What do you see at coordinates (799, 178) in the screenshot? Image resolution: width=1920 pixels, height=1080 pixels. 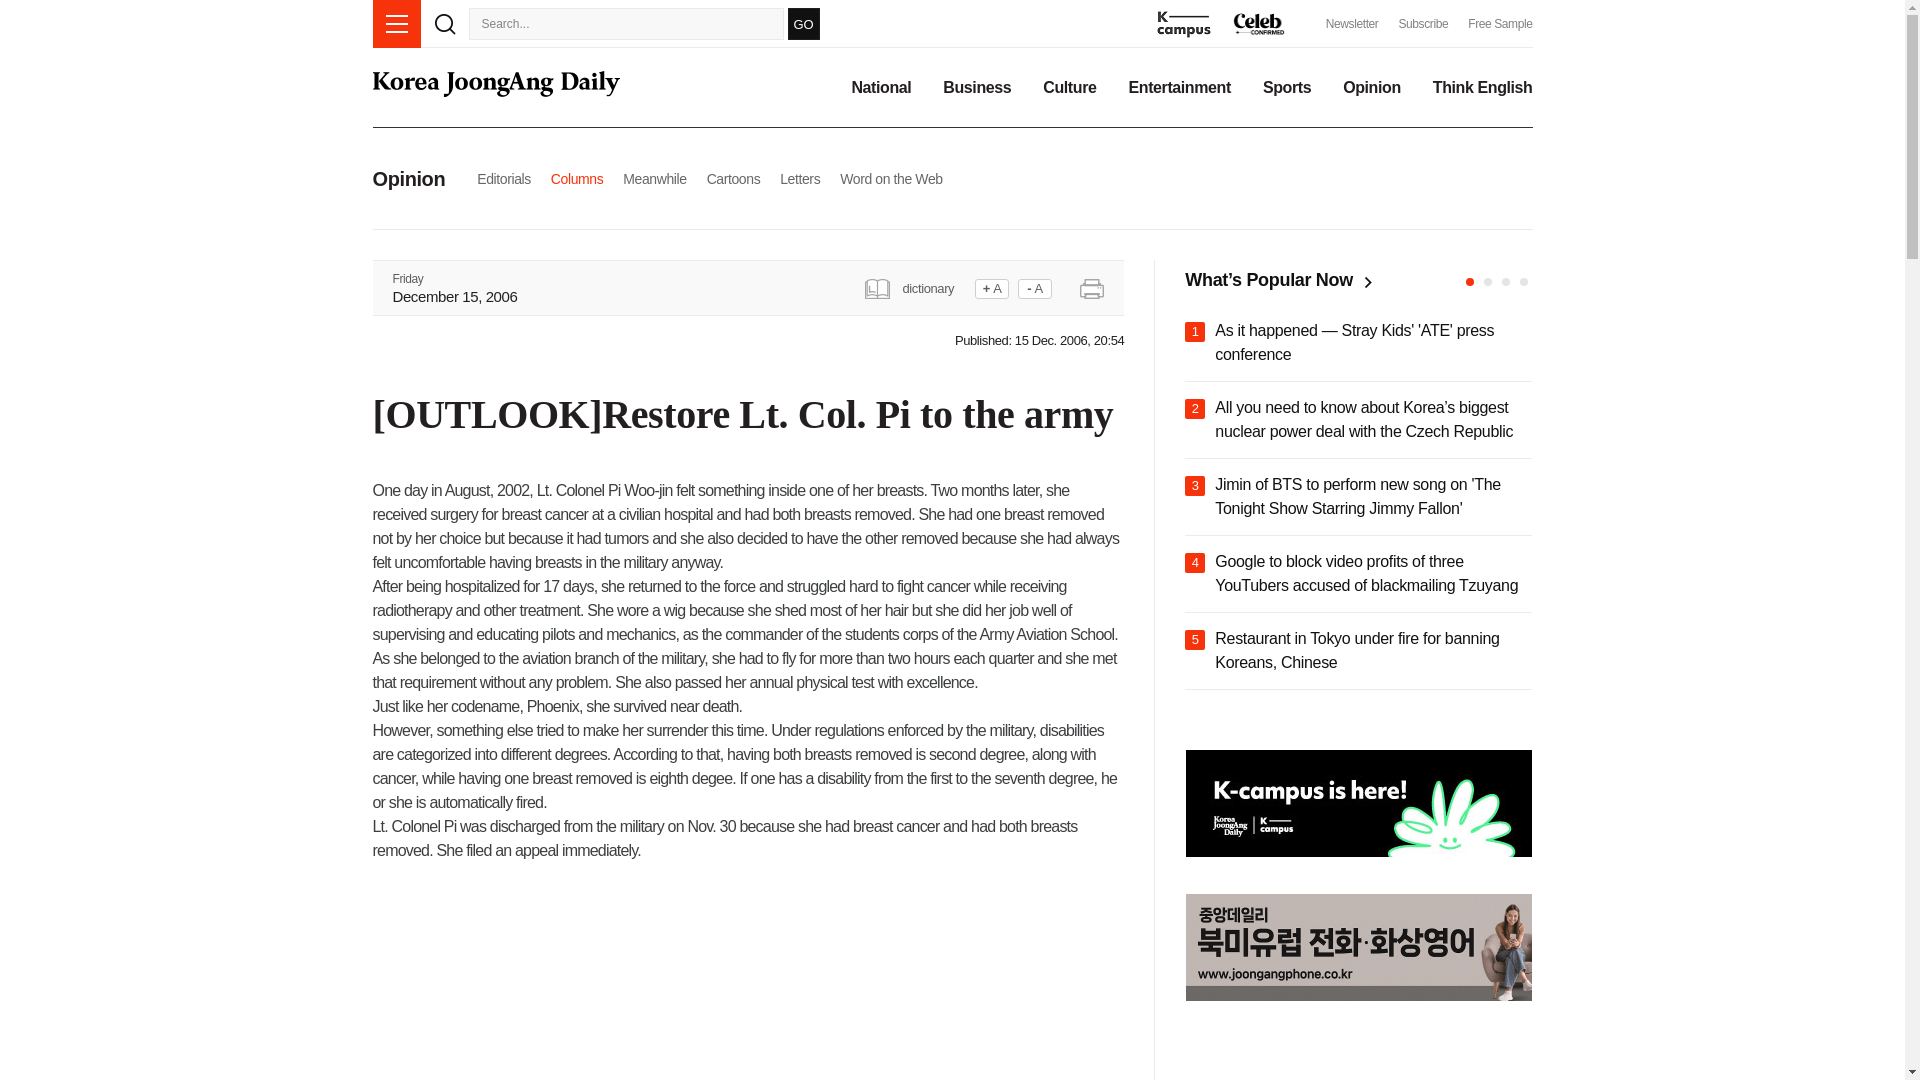 I see `Letters` at bounding box center [799, 178].